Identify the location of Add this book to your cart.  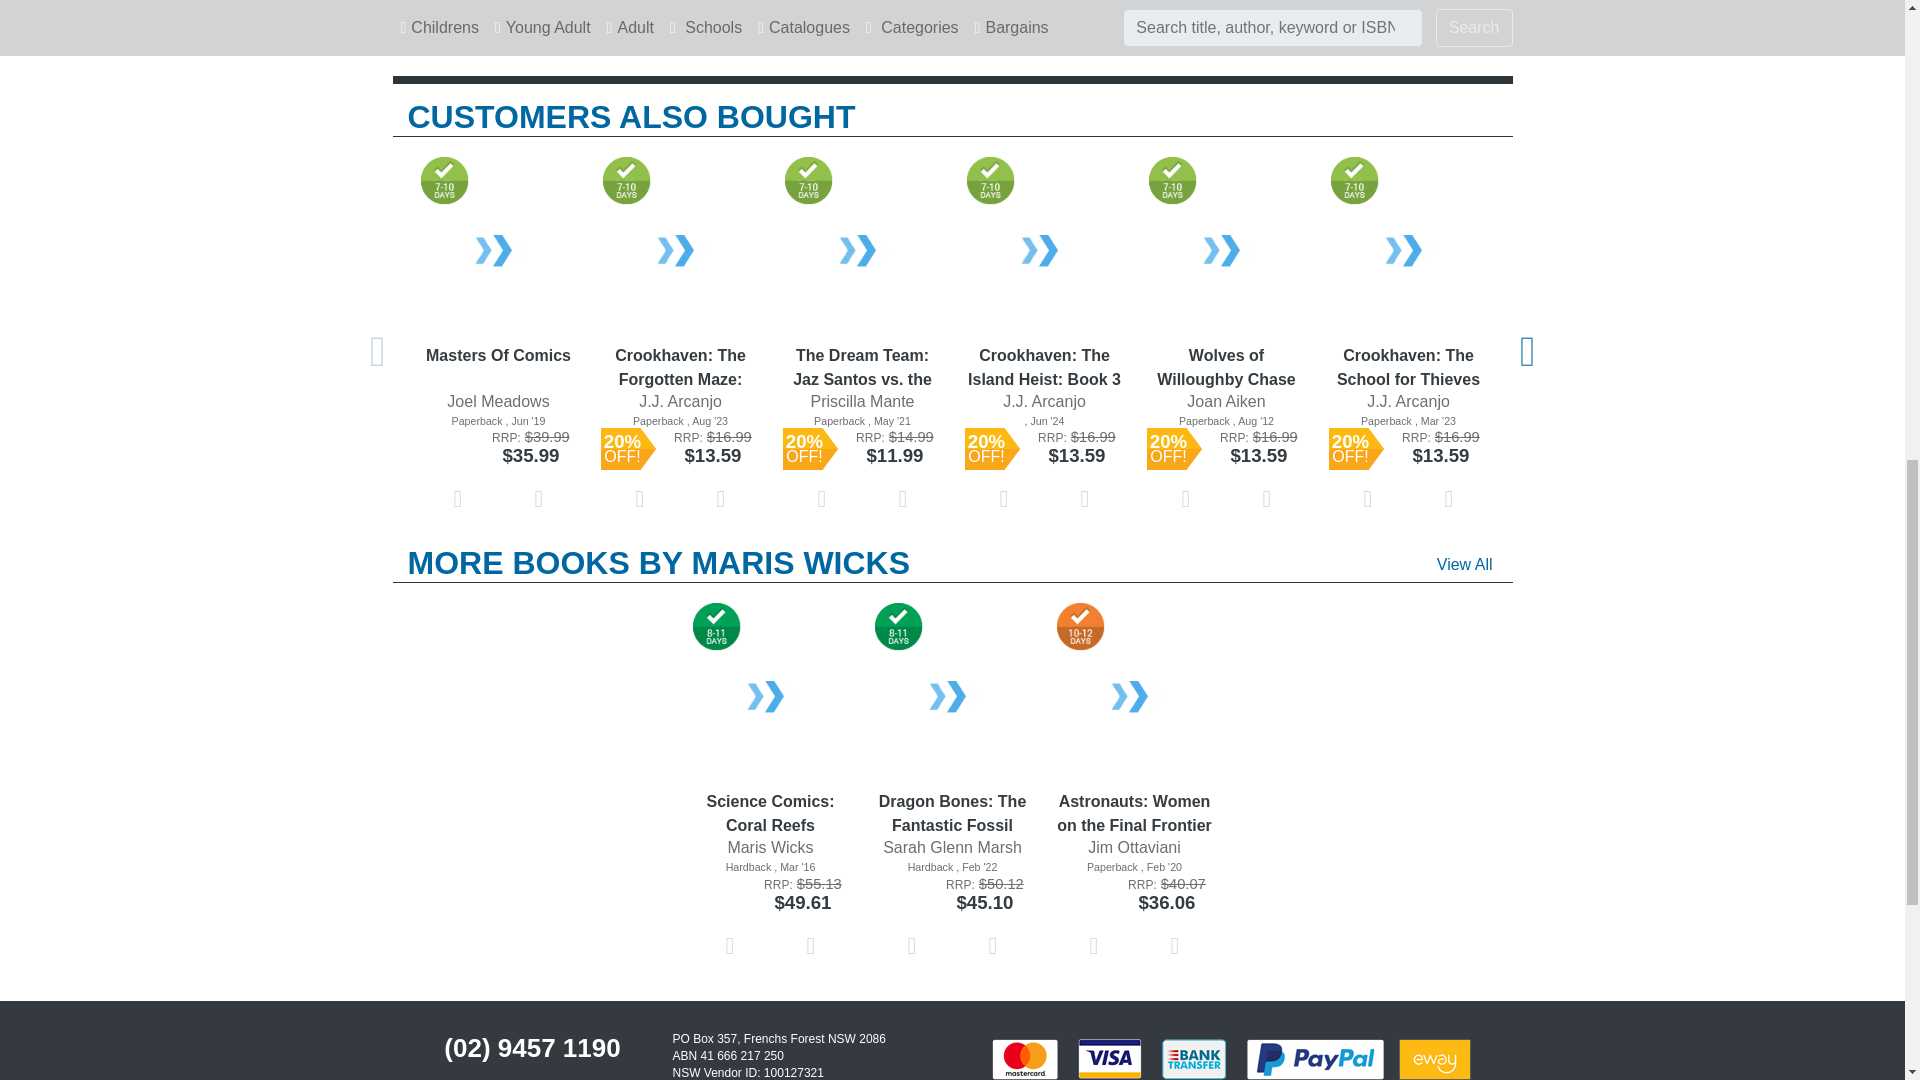
(539, 498).